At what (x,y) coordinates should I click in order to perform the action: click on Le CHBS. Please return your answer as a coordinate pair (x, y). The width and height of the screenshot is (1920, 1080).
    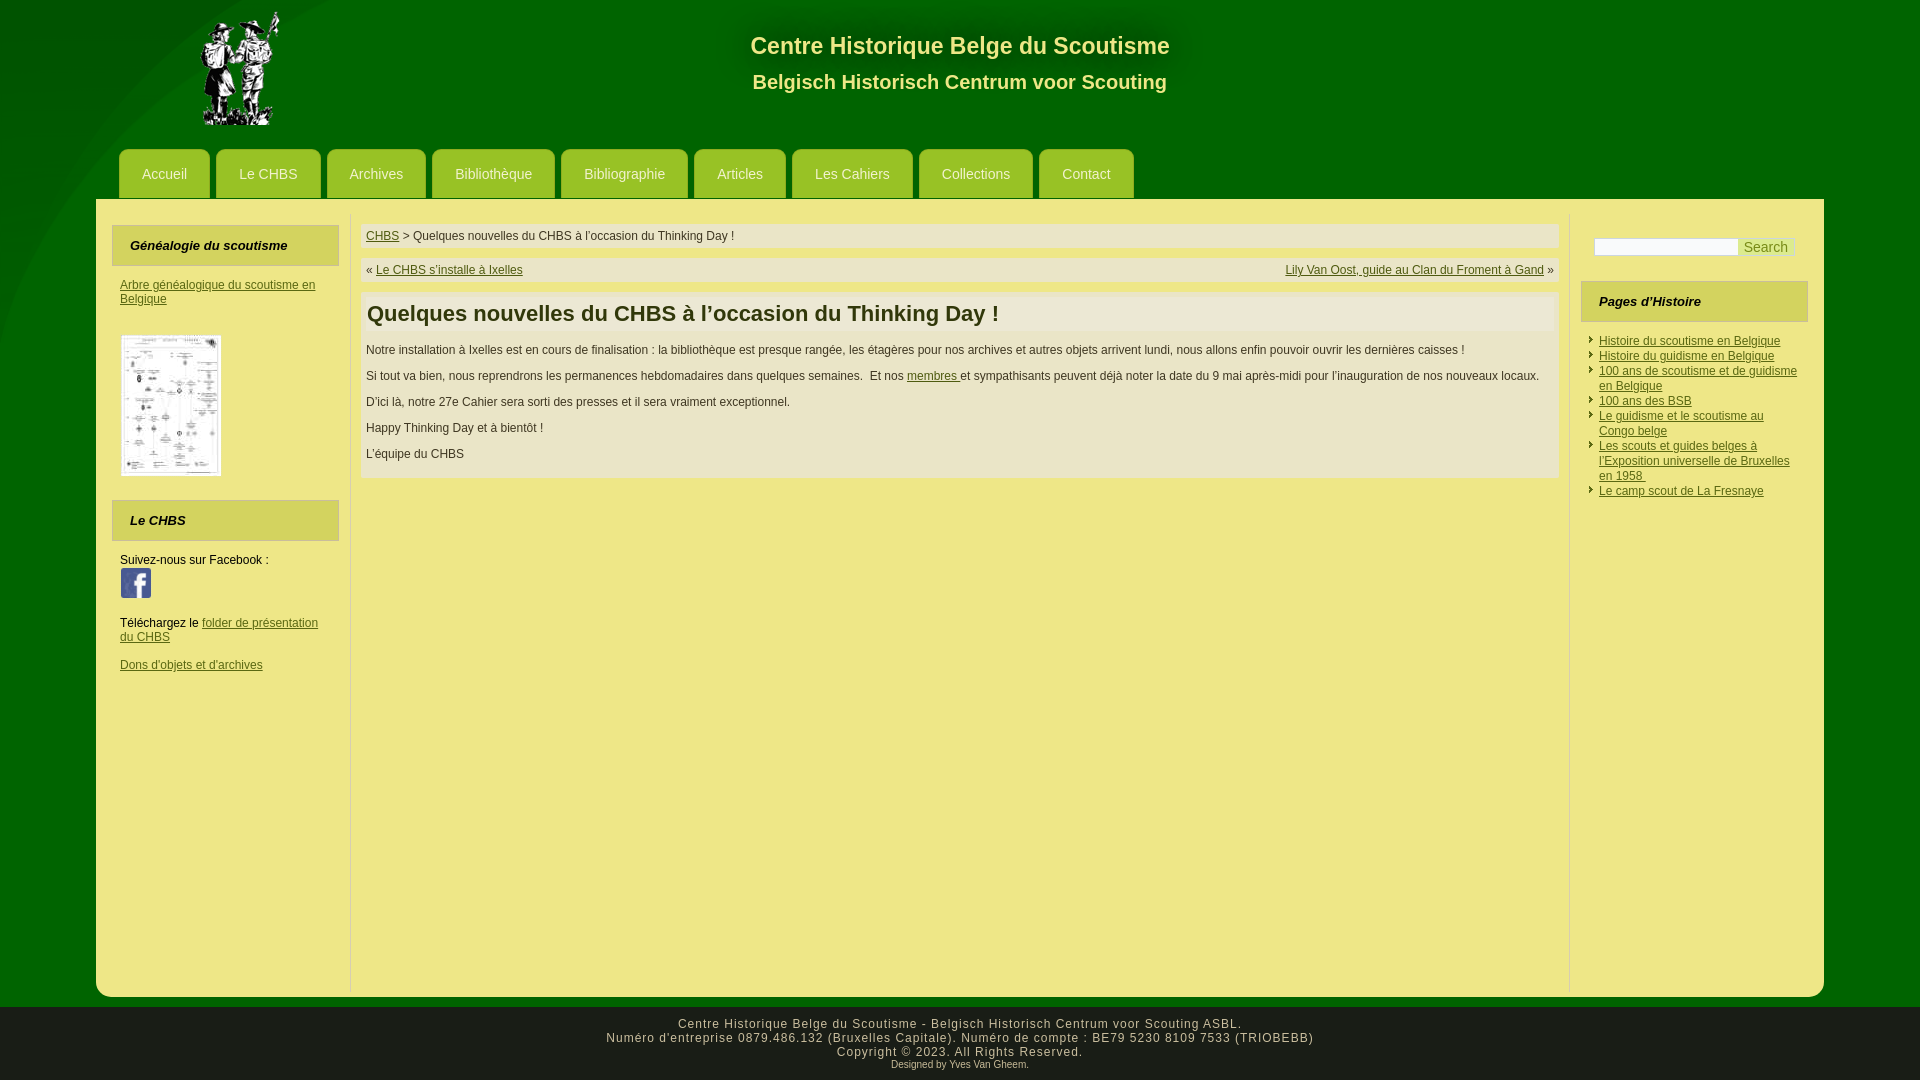
    Looking at the image, I should click on (268, 174).